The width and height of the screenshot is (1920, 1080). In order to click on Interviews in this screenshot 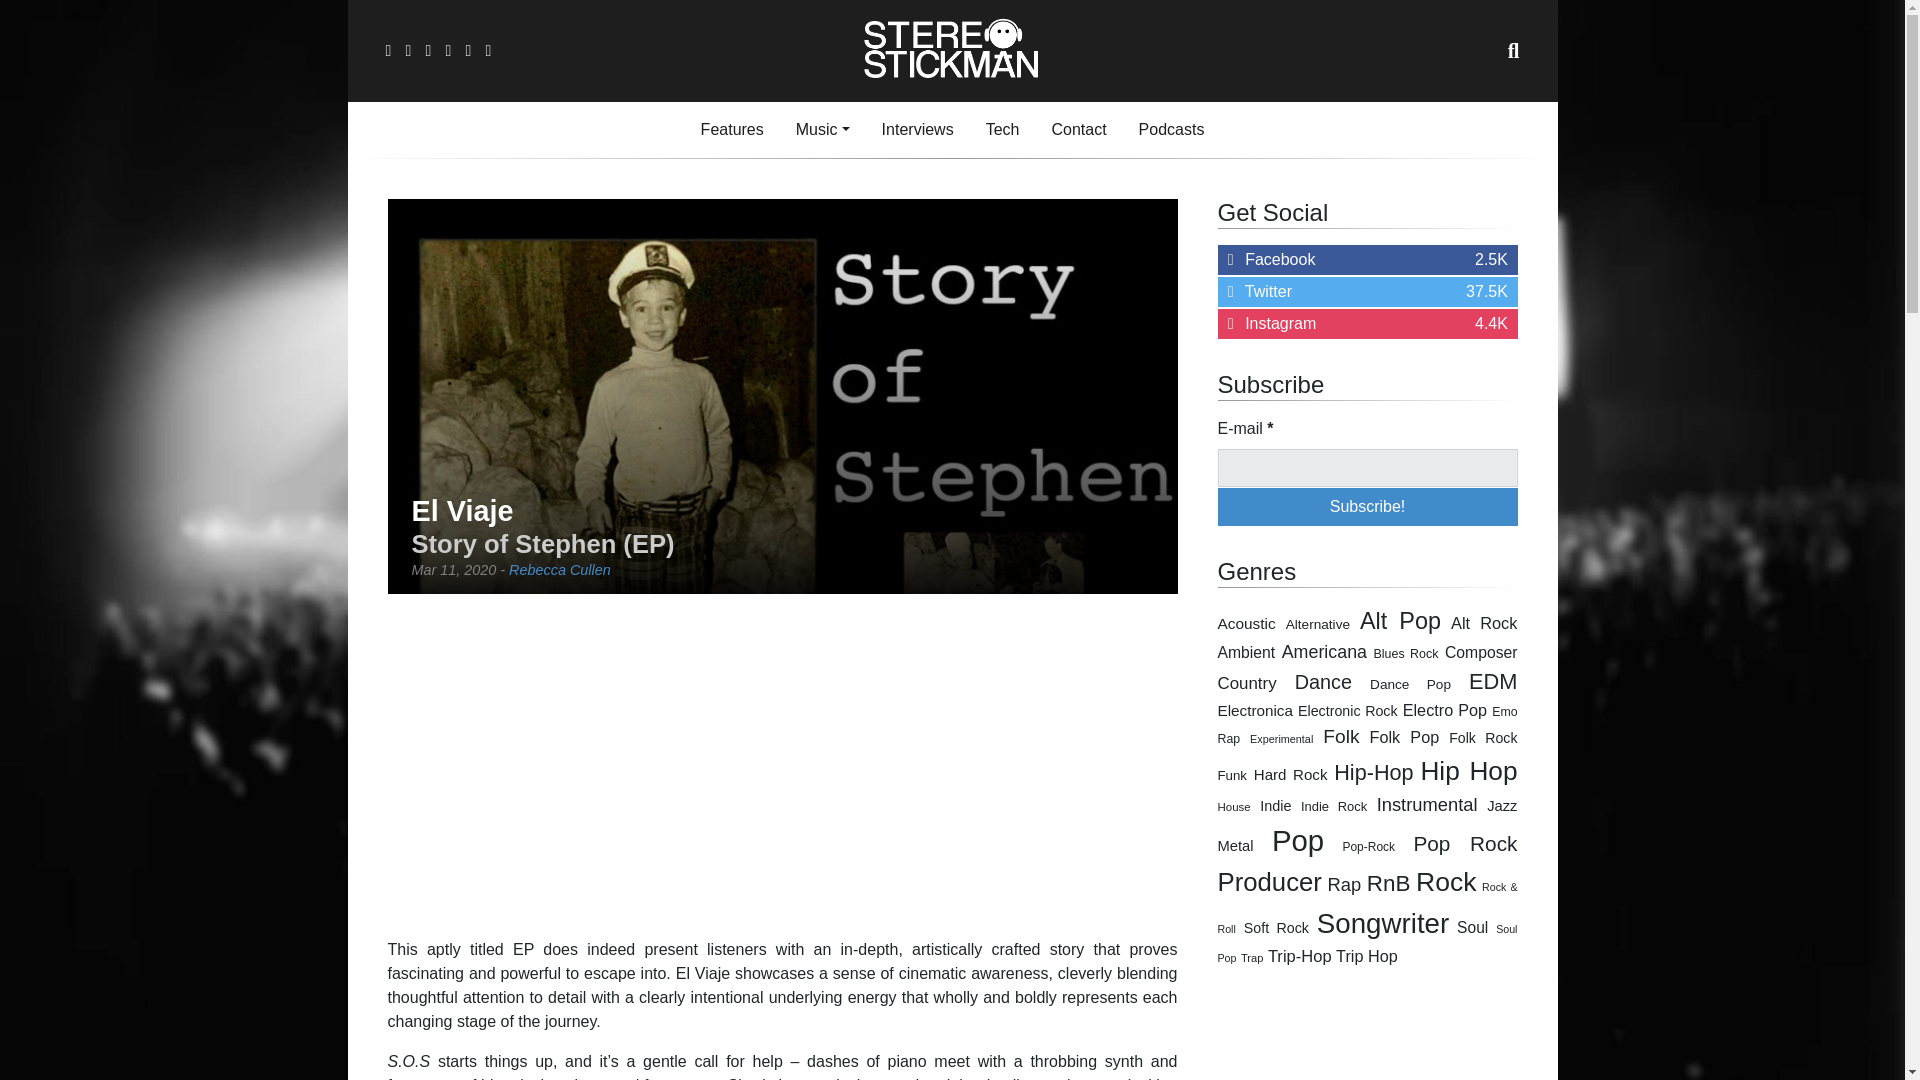, I will do `click(732, 130)`.